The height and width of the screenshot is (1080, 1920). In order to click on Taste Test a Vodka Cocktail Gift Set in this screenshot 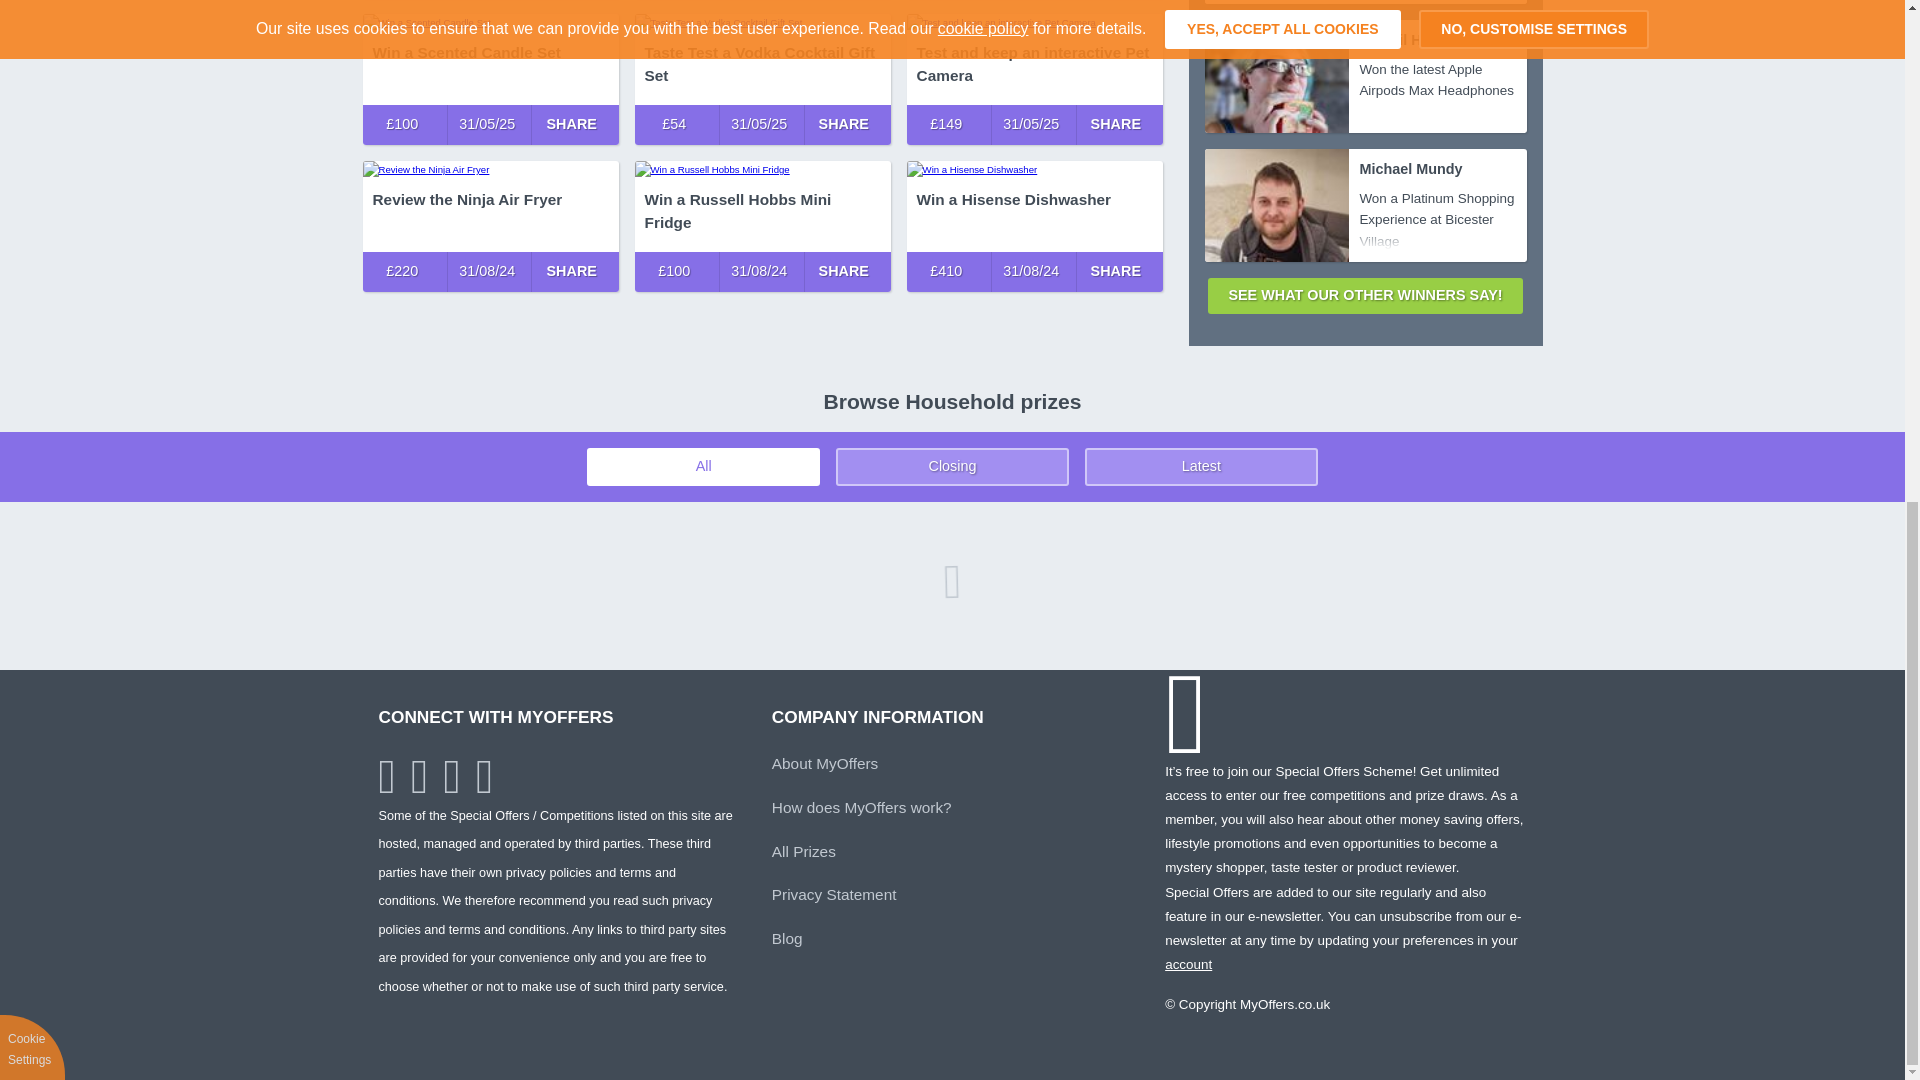, I will do `click(762, 22)`.